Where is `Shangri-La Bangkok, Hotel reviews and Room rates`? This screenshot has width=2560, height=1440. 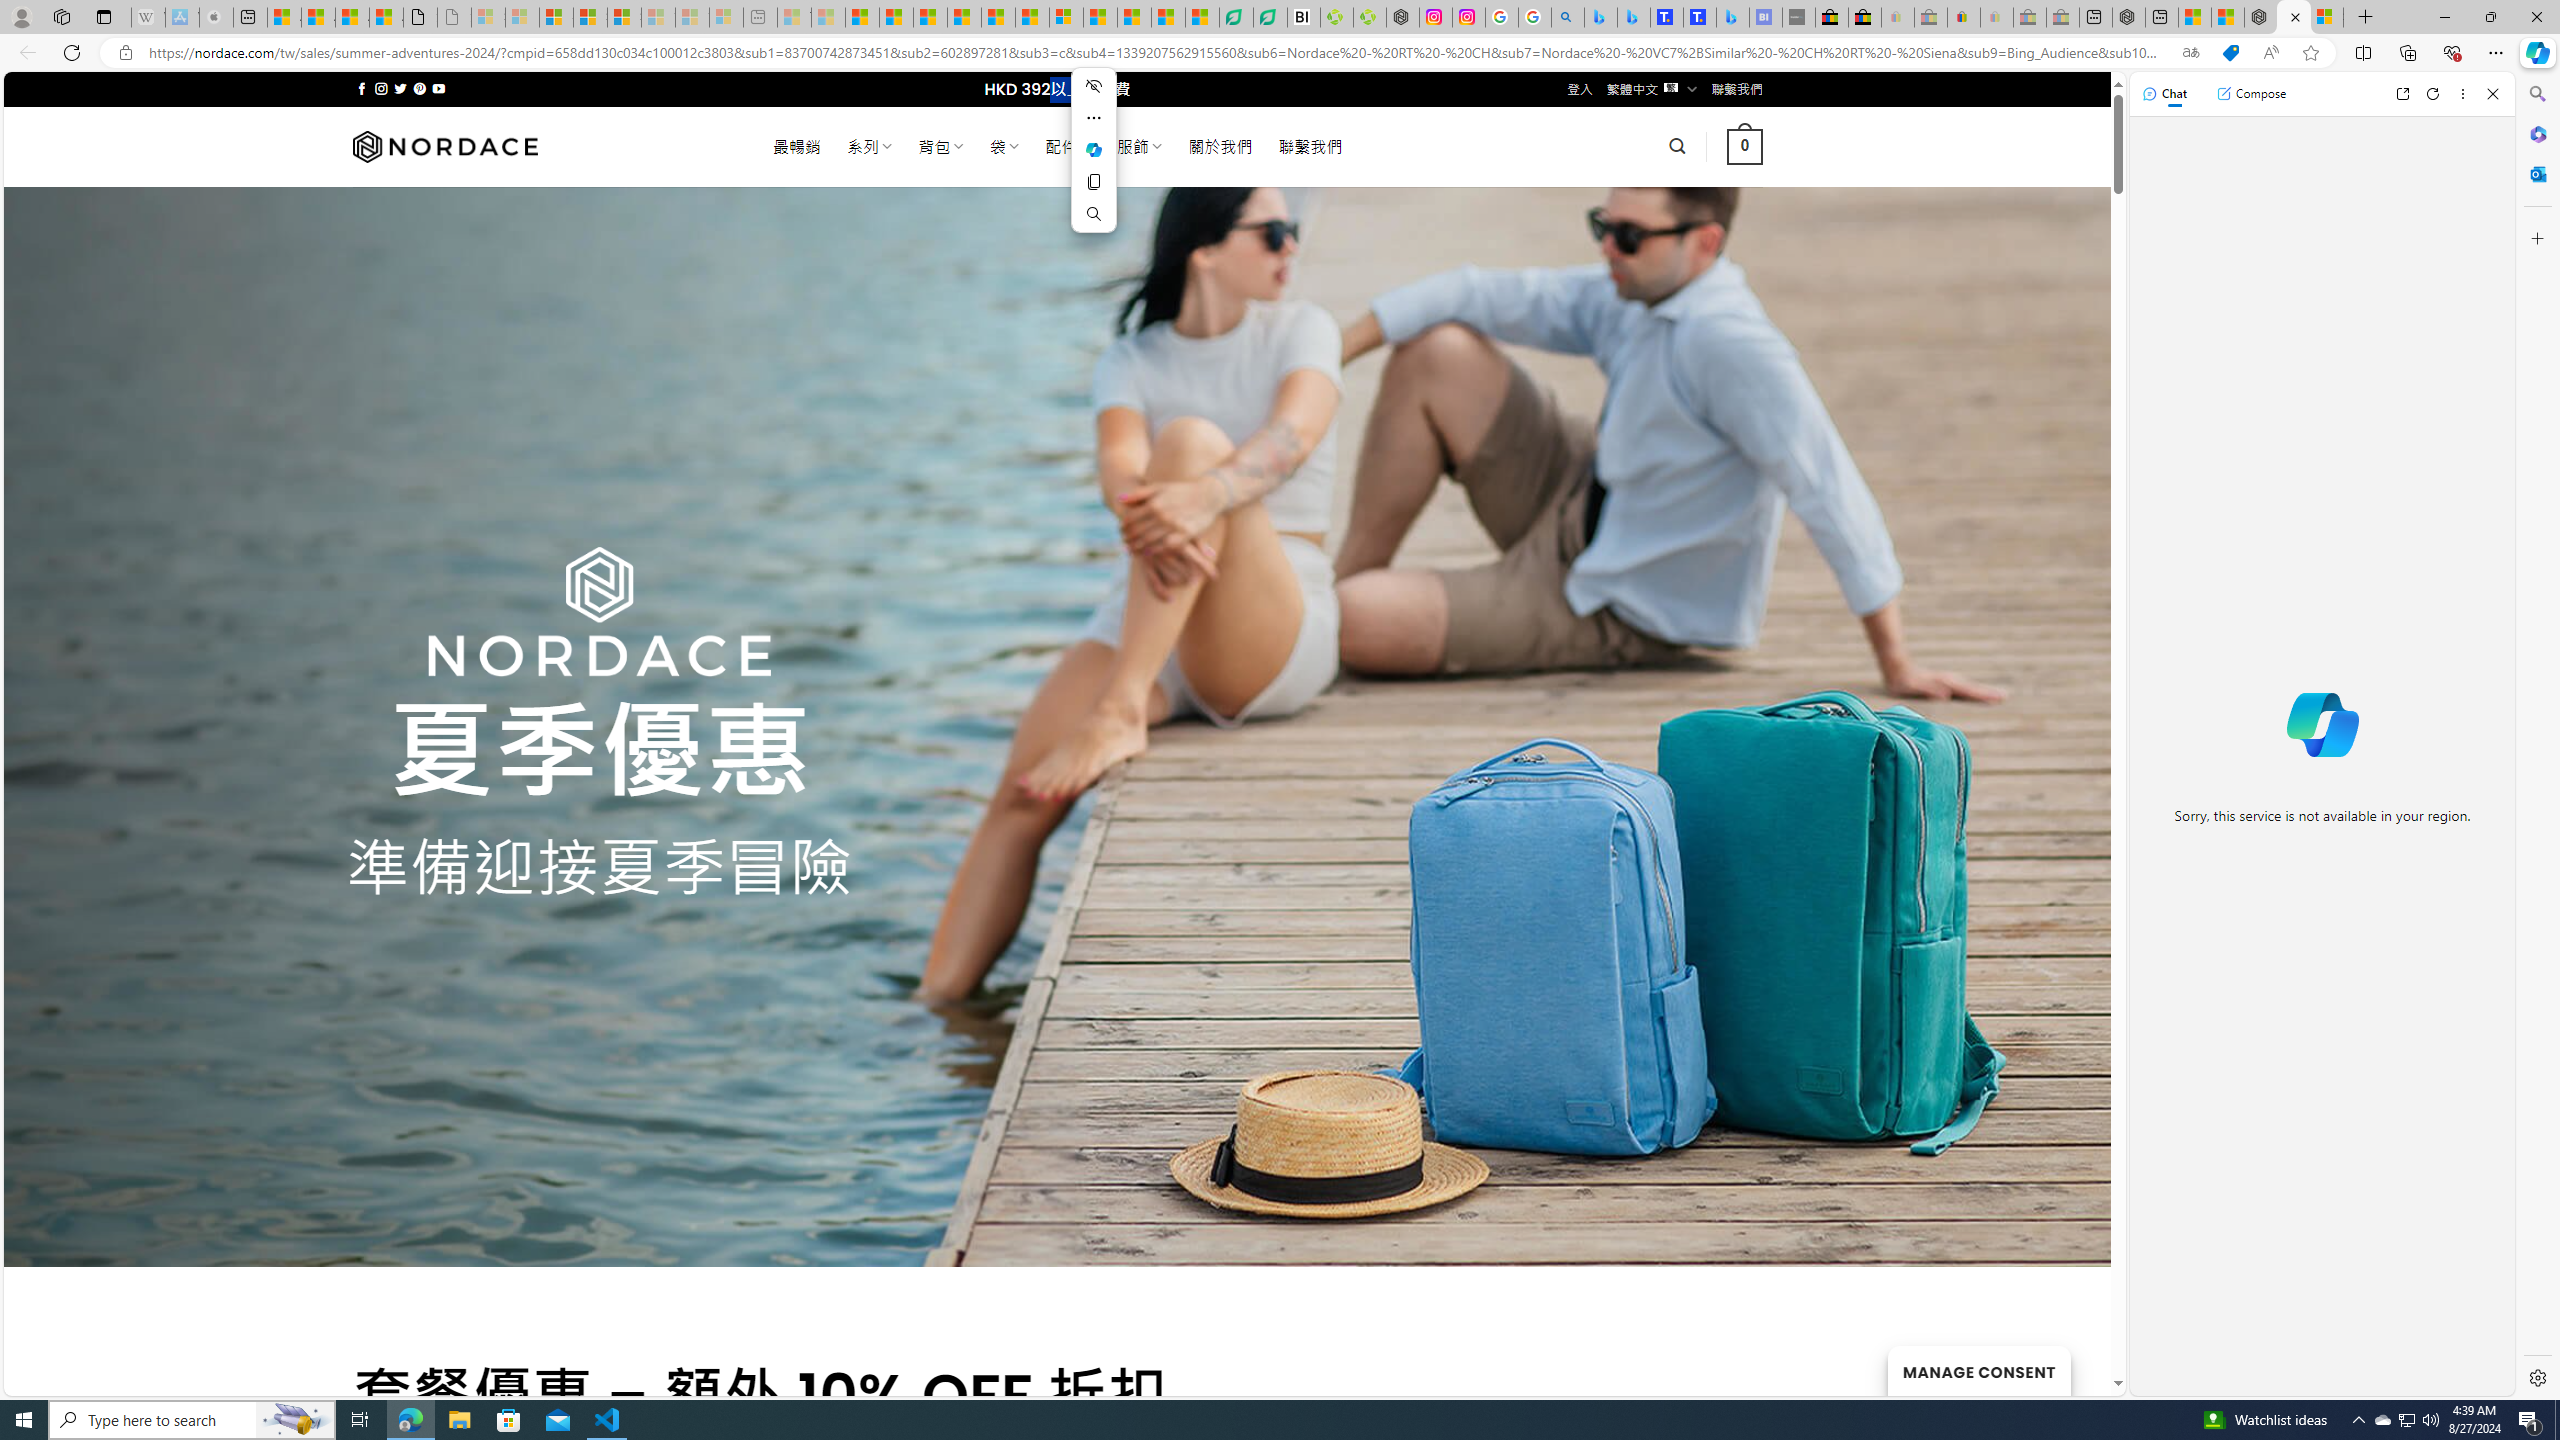 Shangri-La Bangkok, Hotel reviews and Room rates is located at coordinates (1700, 17).